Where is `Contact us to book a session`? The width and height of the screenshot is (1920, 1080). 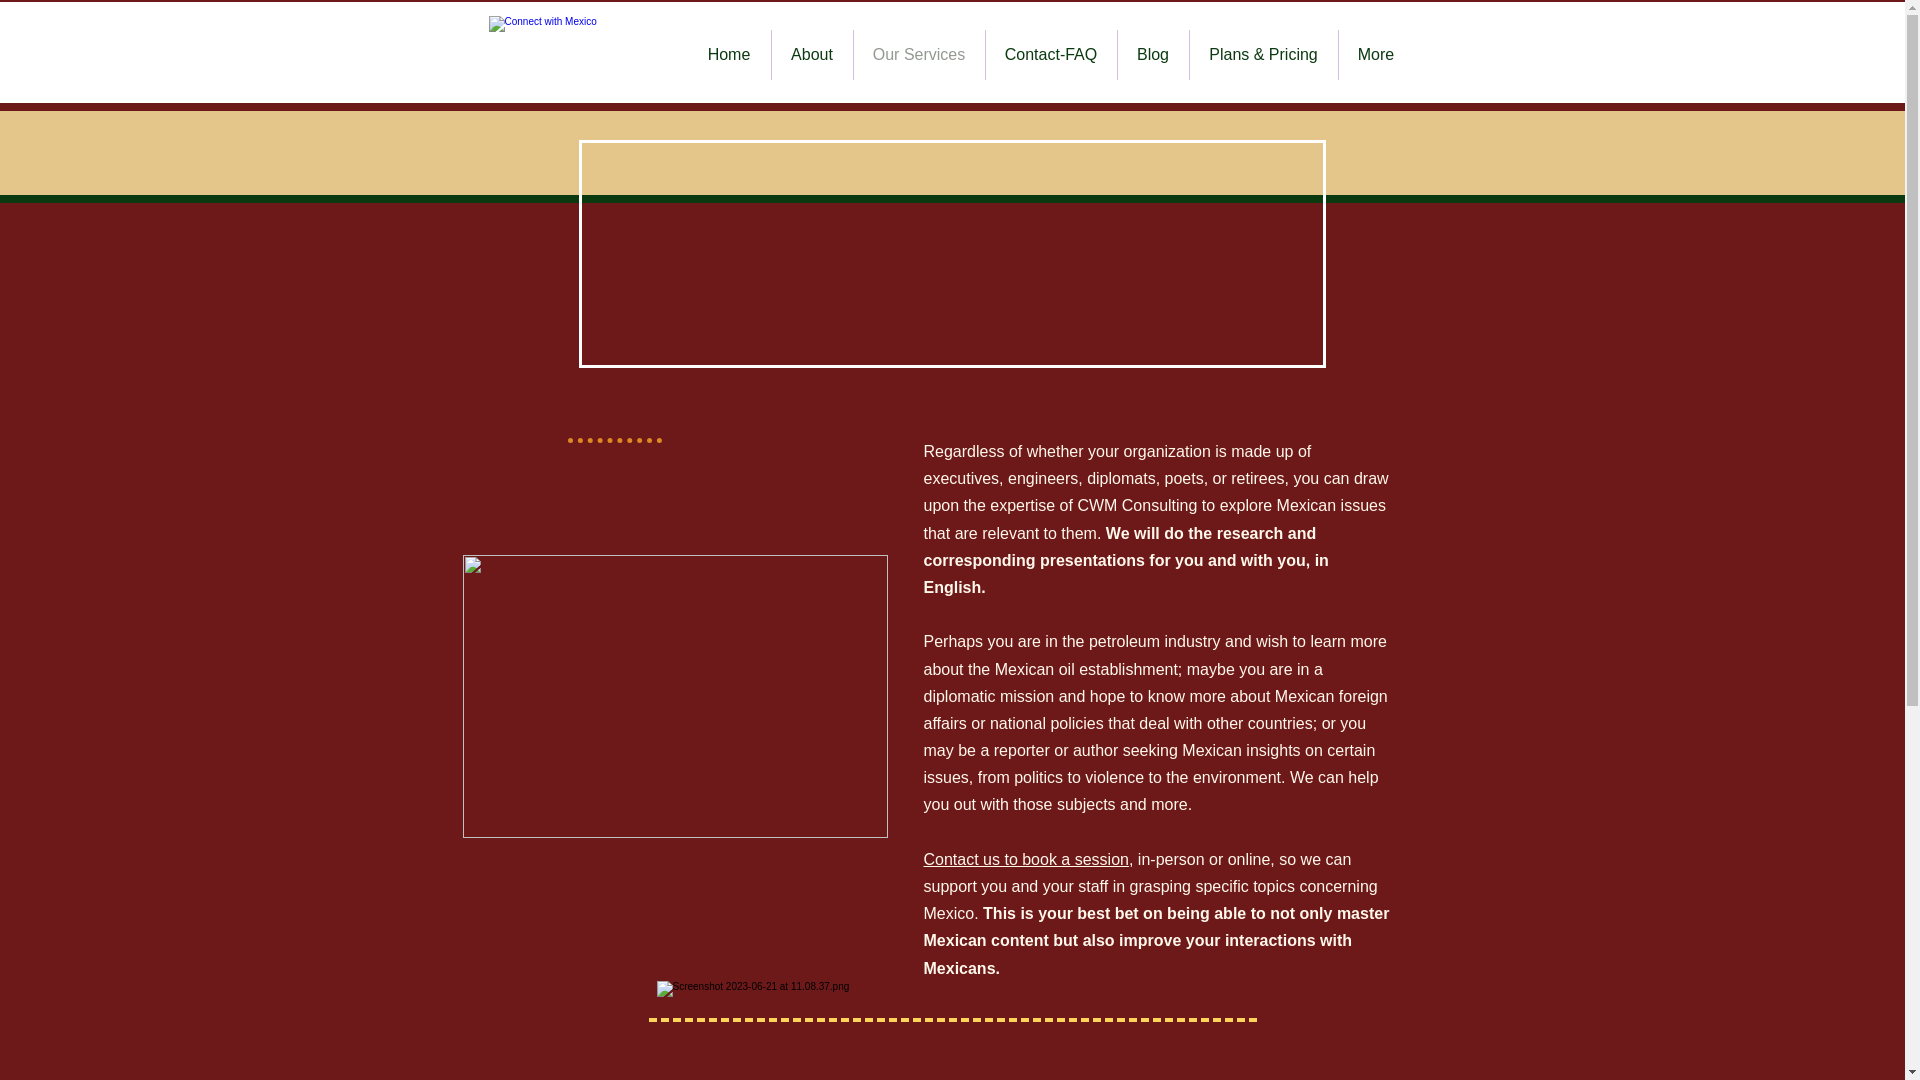
Contact us to book a session is located at coordinates (1026, 860).